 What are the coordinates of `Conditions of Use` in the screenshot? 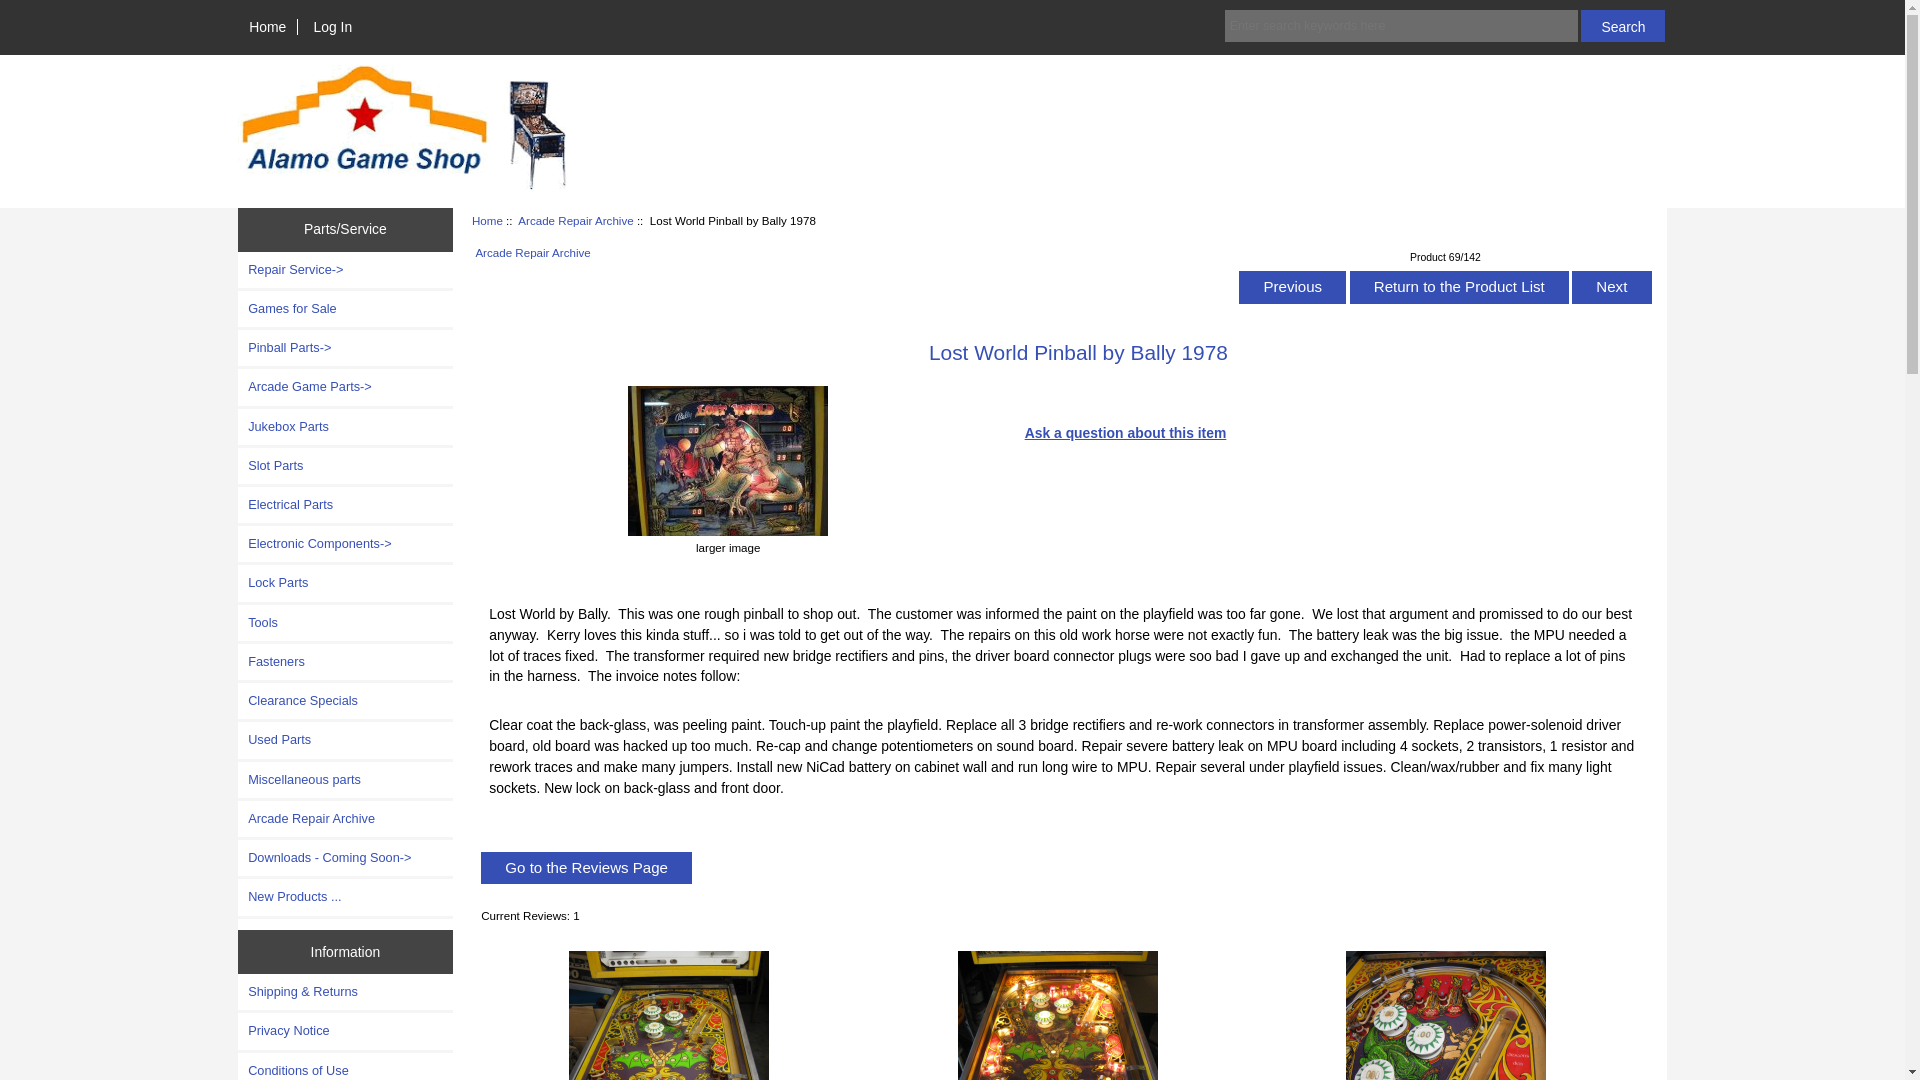 It's located at (346, 1066).